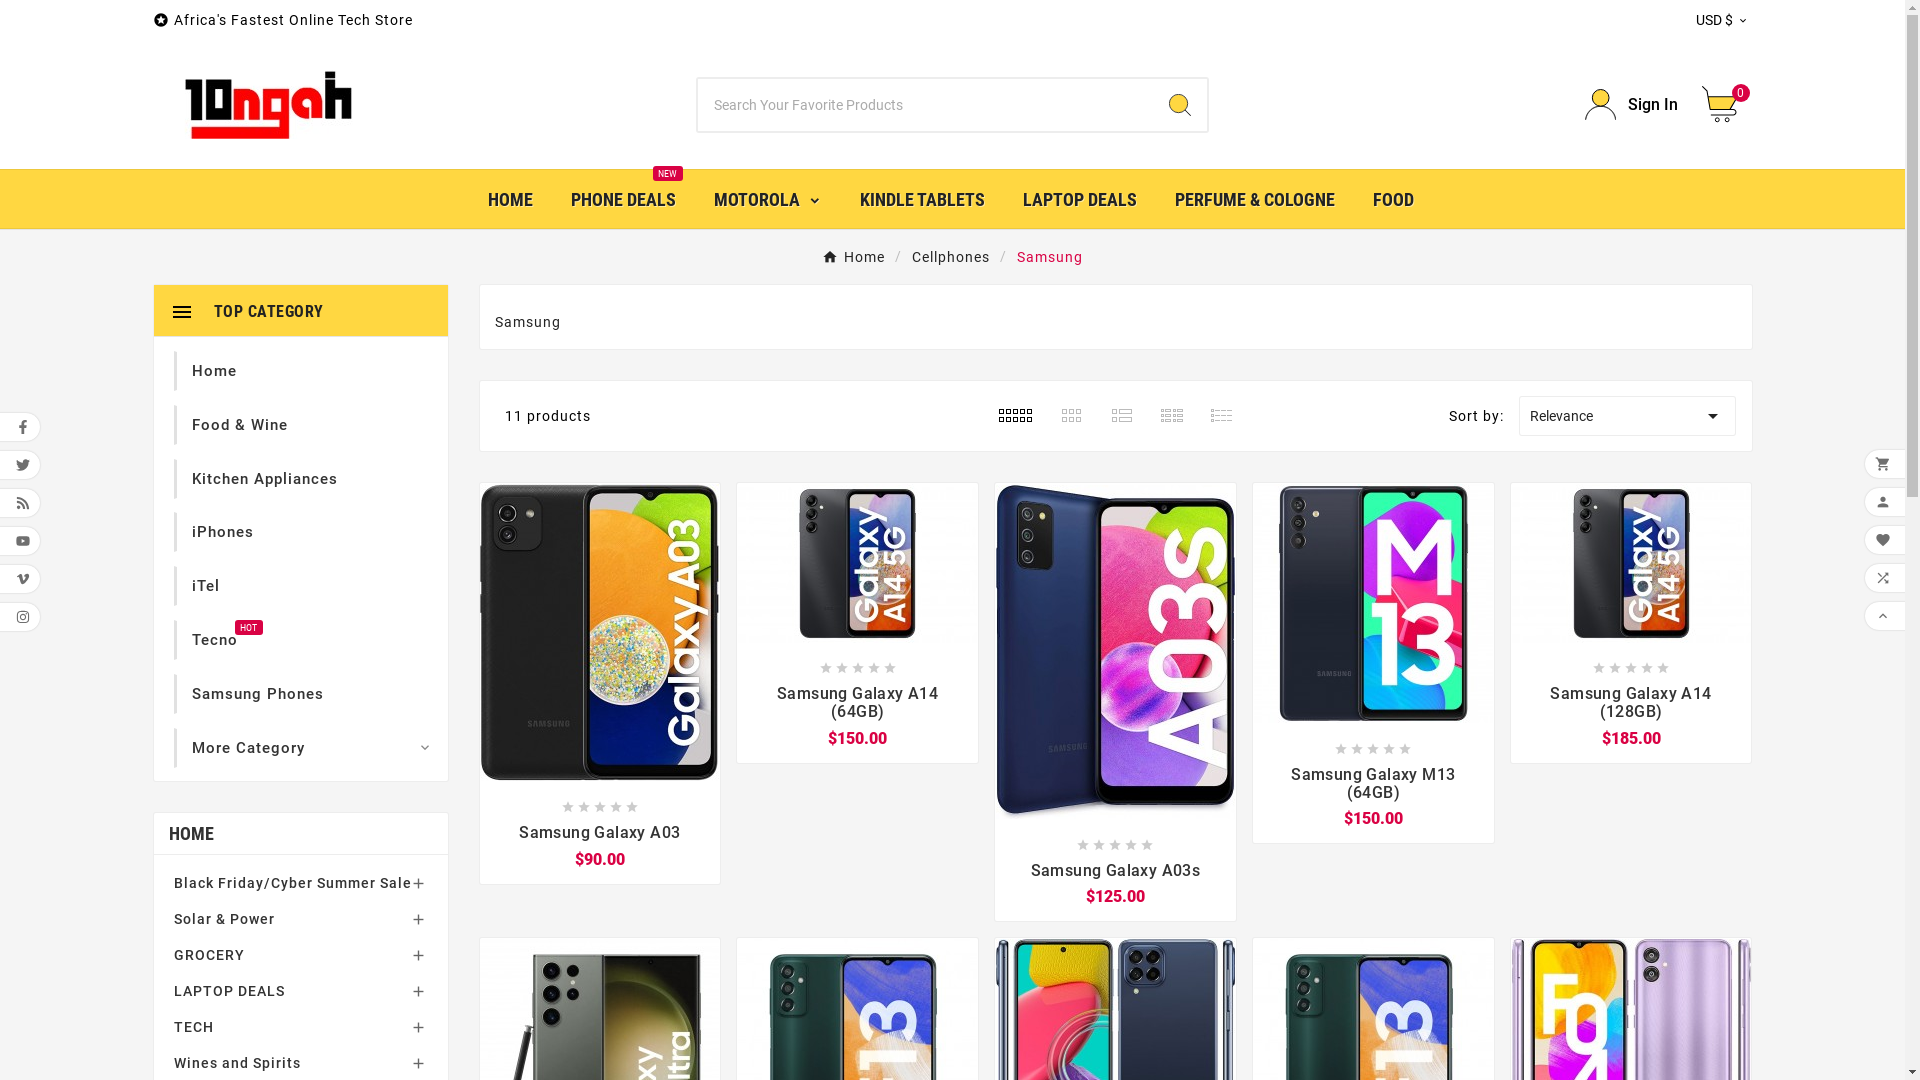 The image size is (1920, 1080). I want to click on FOOD, so click(1394, 200).